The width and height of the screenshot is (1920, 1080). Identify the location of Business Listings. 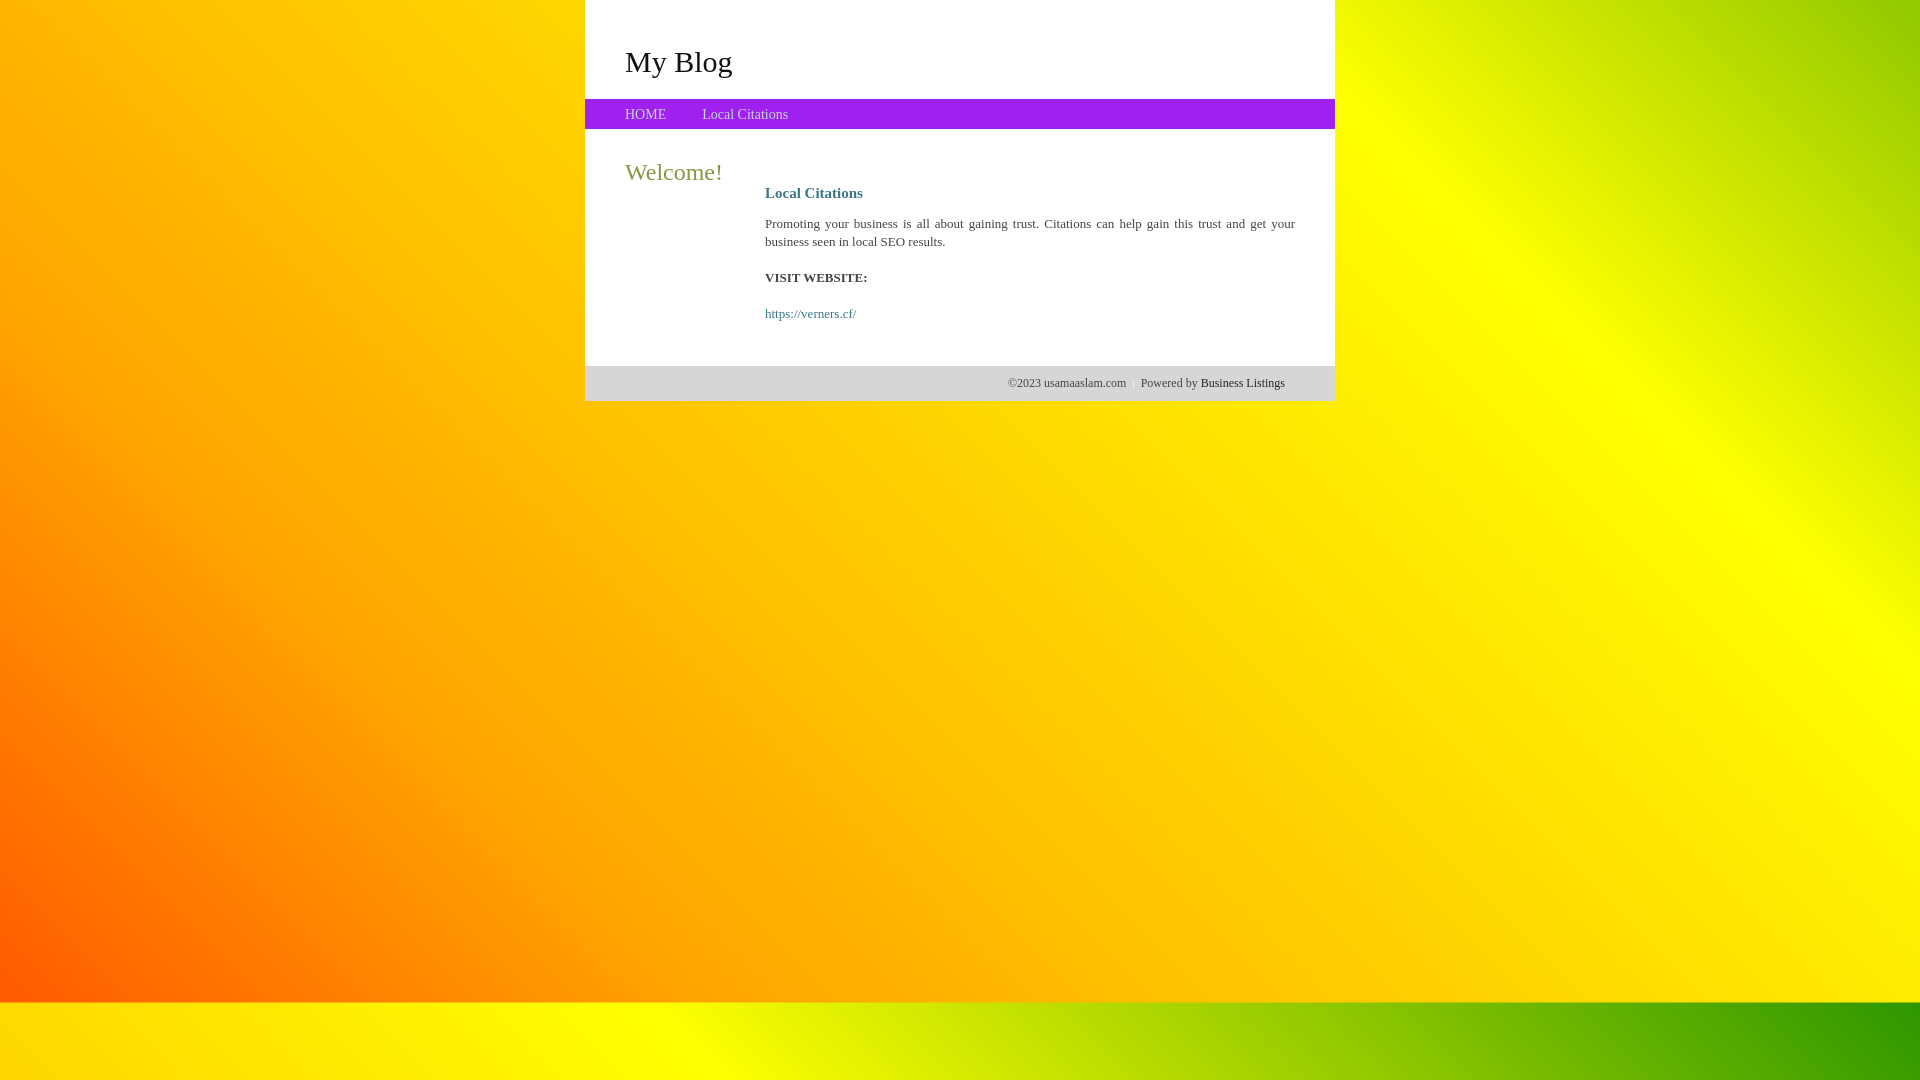
(1243, 383).